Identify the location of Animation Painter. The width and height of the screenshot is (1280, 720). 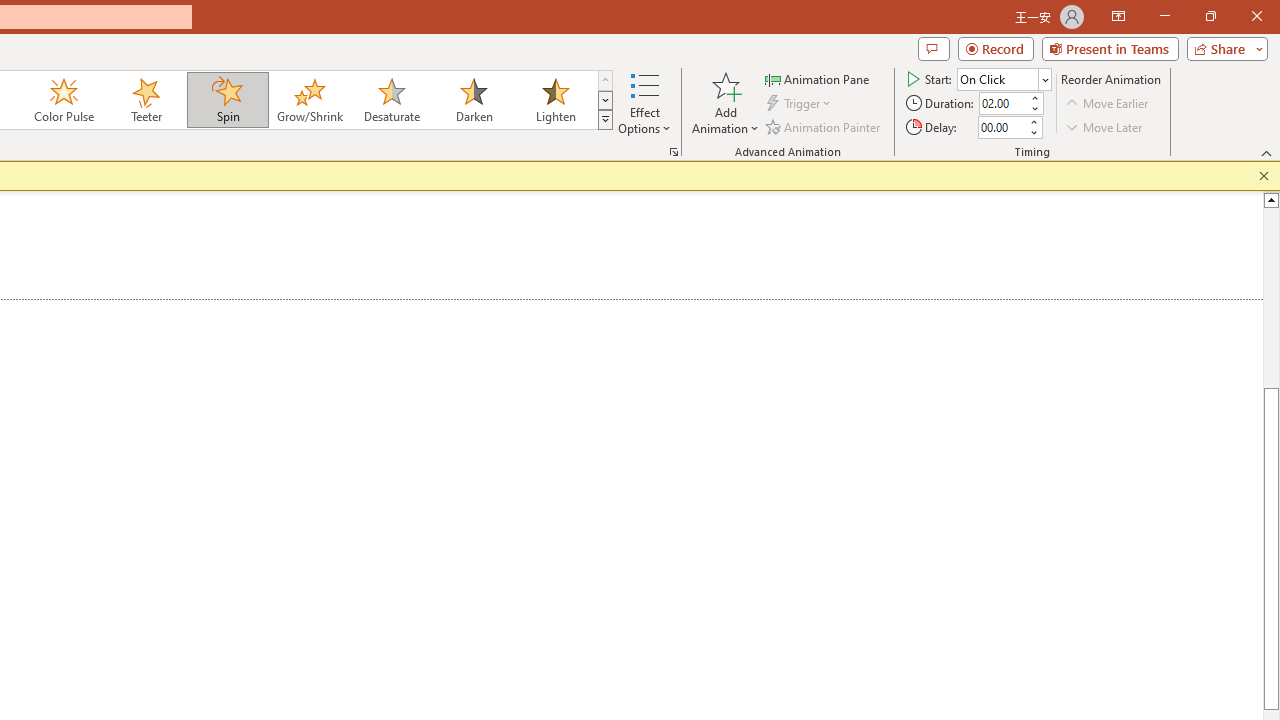
(824, 126).